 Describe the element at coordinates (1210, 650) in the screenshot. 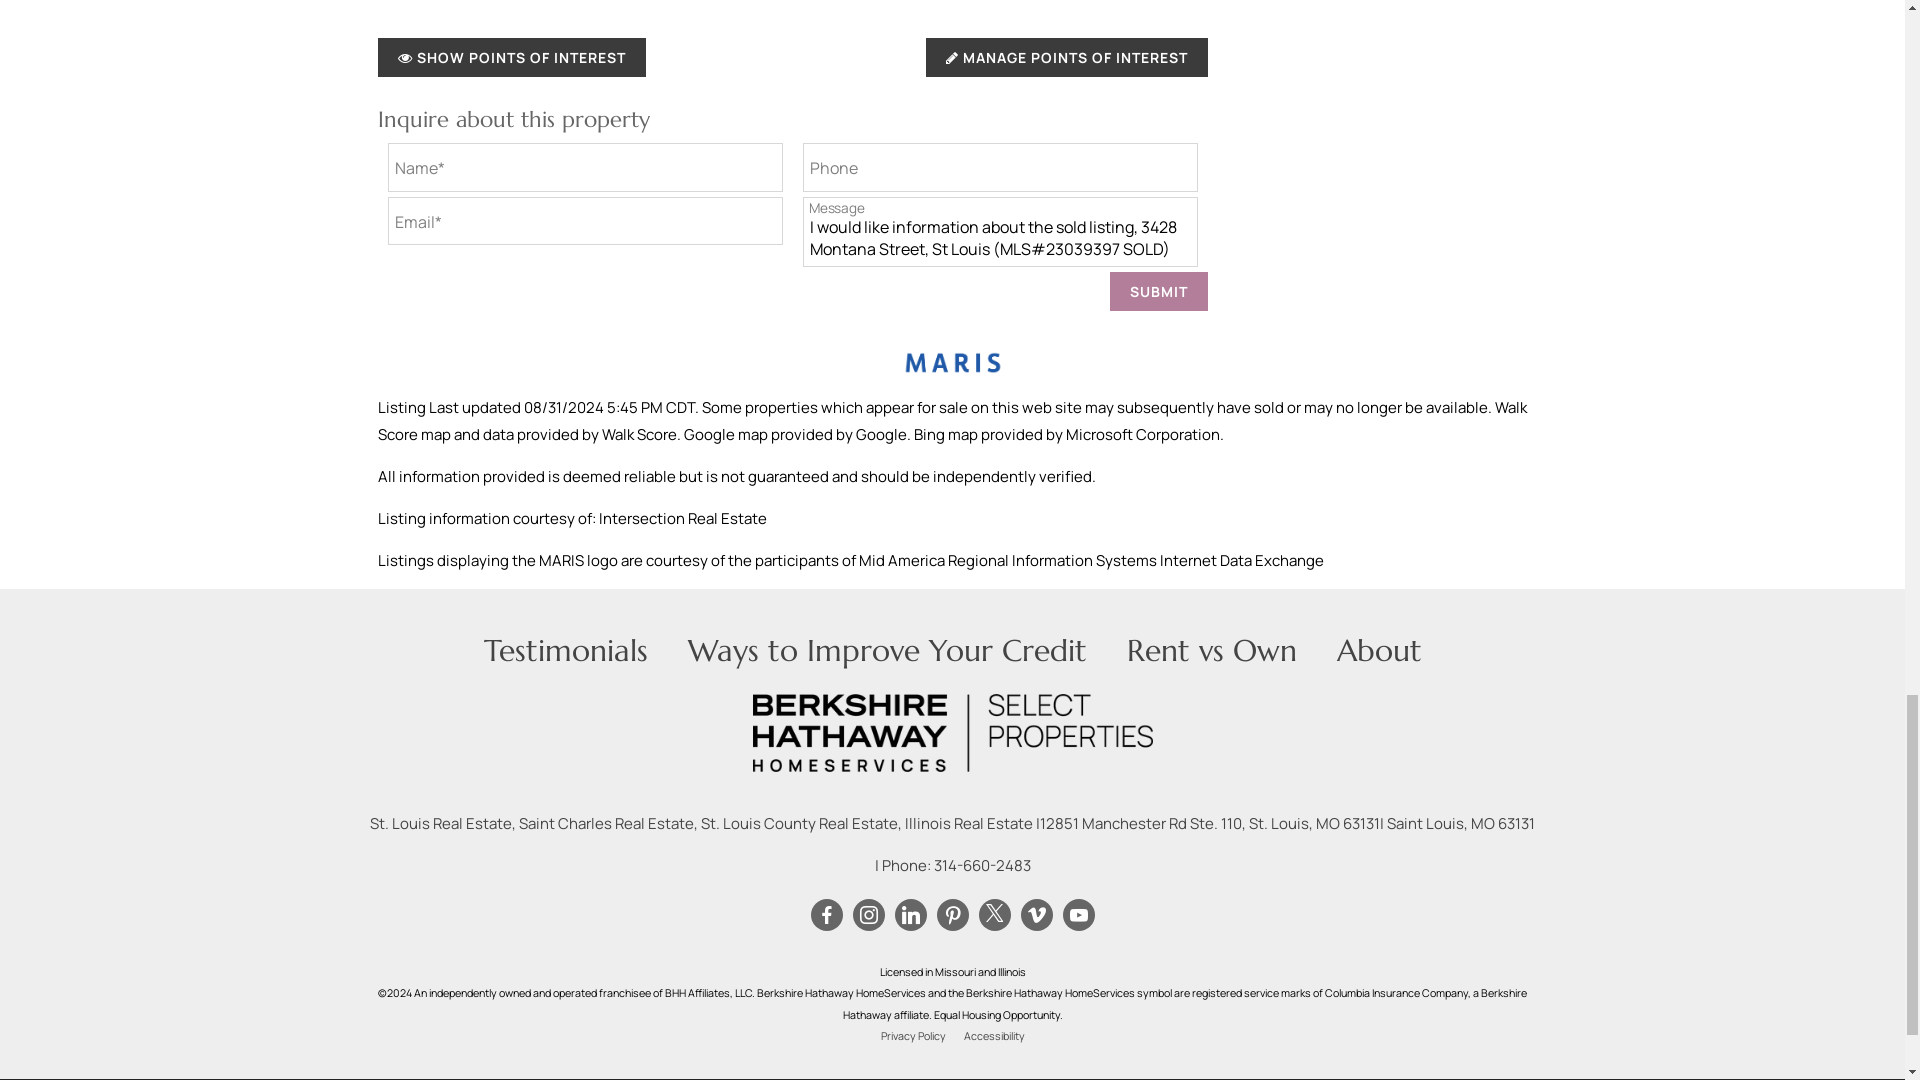

I see `Rent vs Own` at that location.